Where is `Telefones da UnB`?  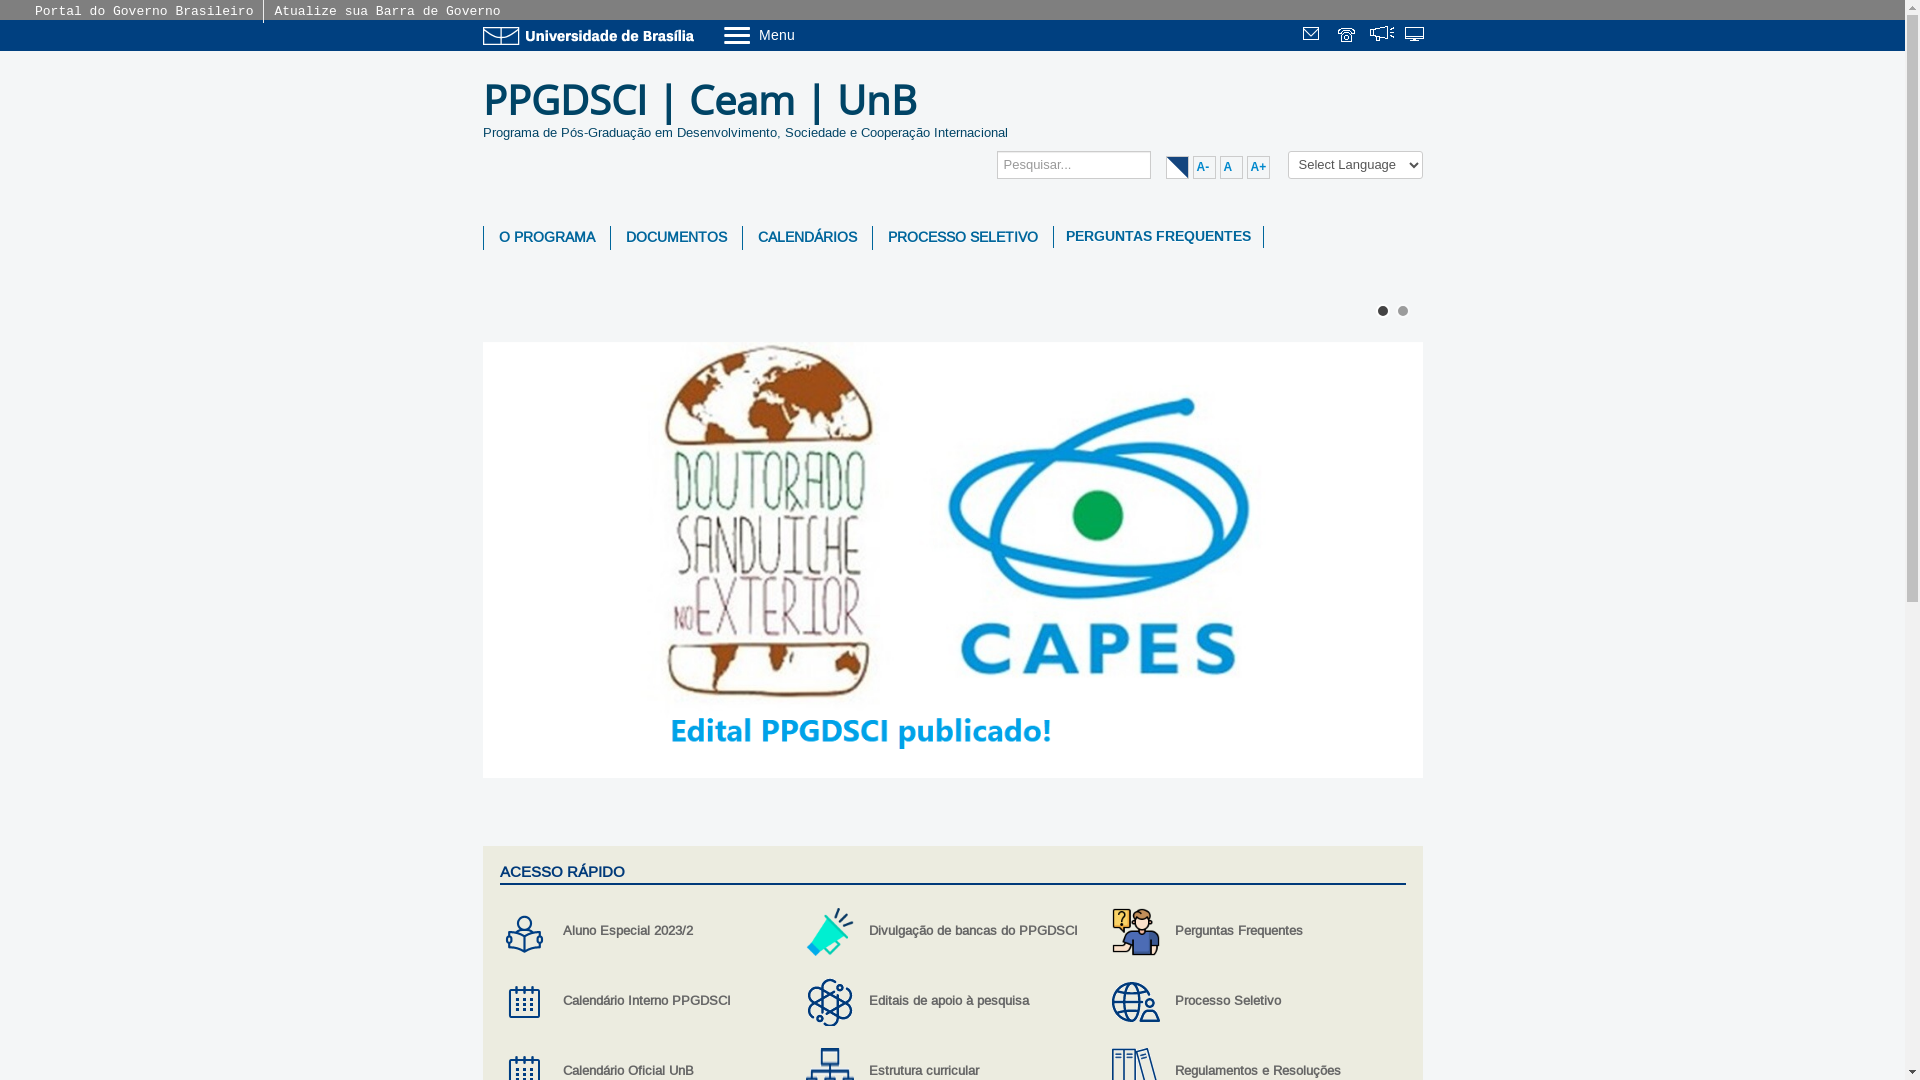
Telefones da UnB is located at coordinates (1348, 36).